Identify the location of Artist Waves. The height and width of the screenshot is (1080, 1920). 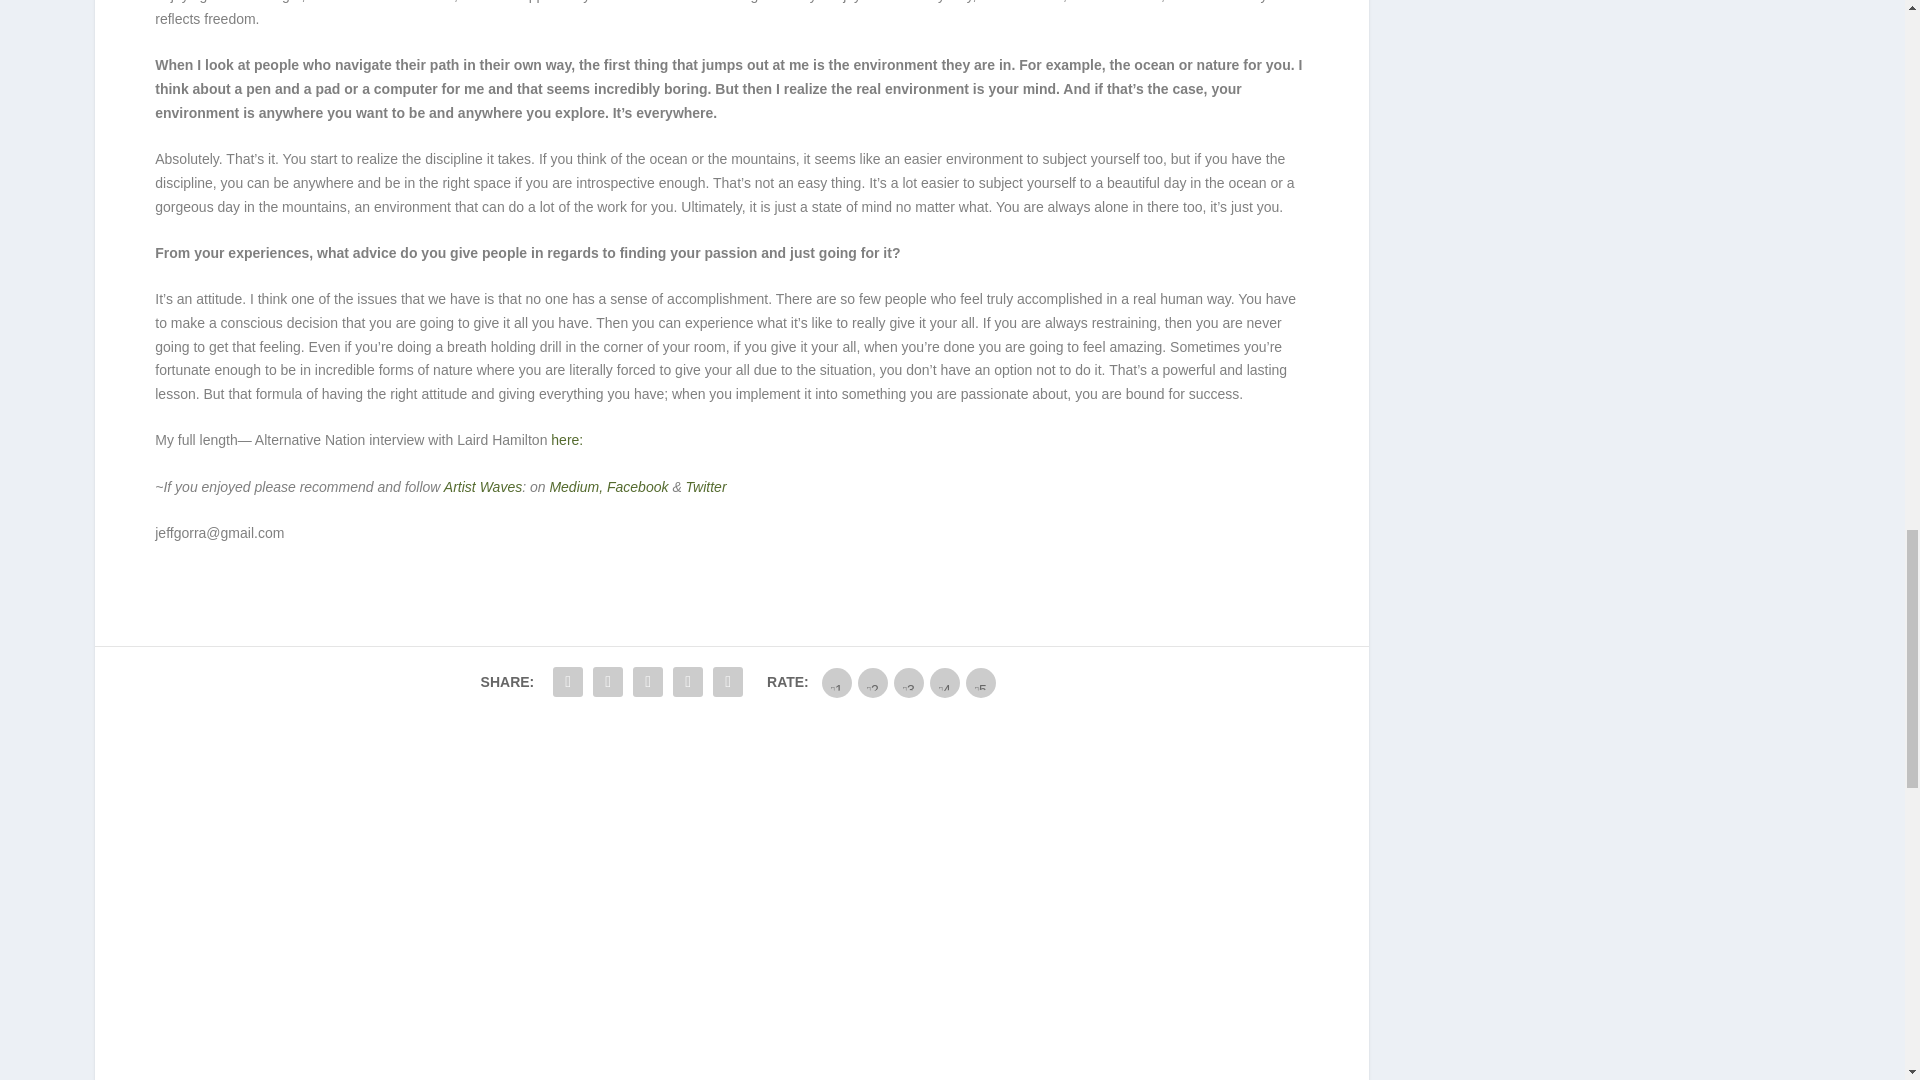
(482, 486).